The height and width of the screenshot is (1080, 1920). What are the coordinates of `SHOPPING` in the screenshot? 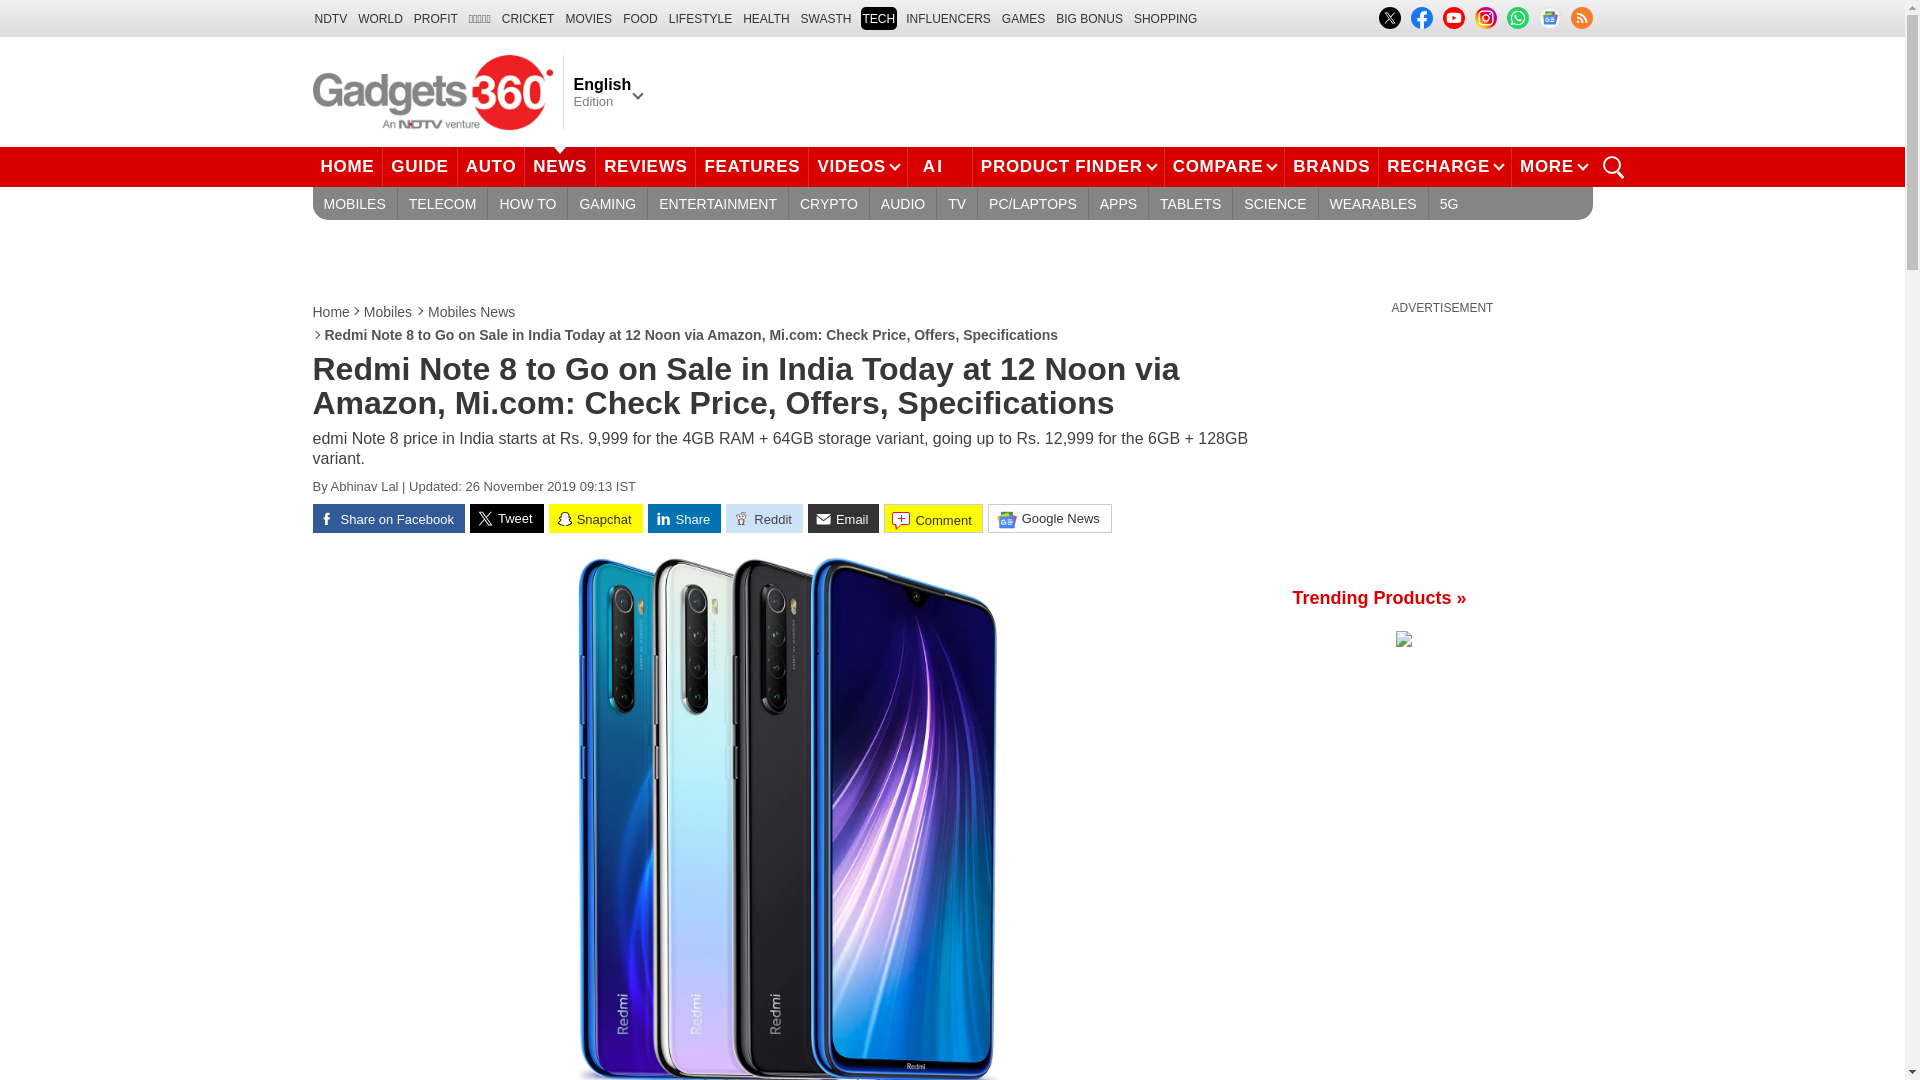 It's located at (1165, 18).